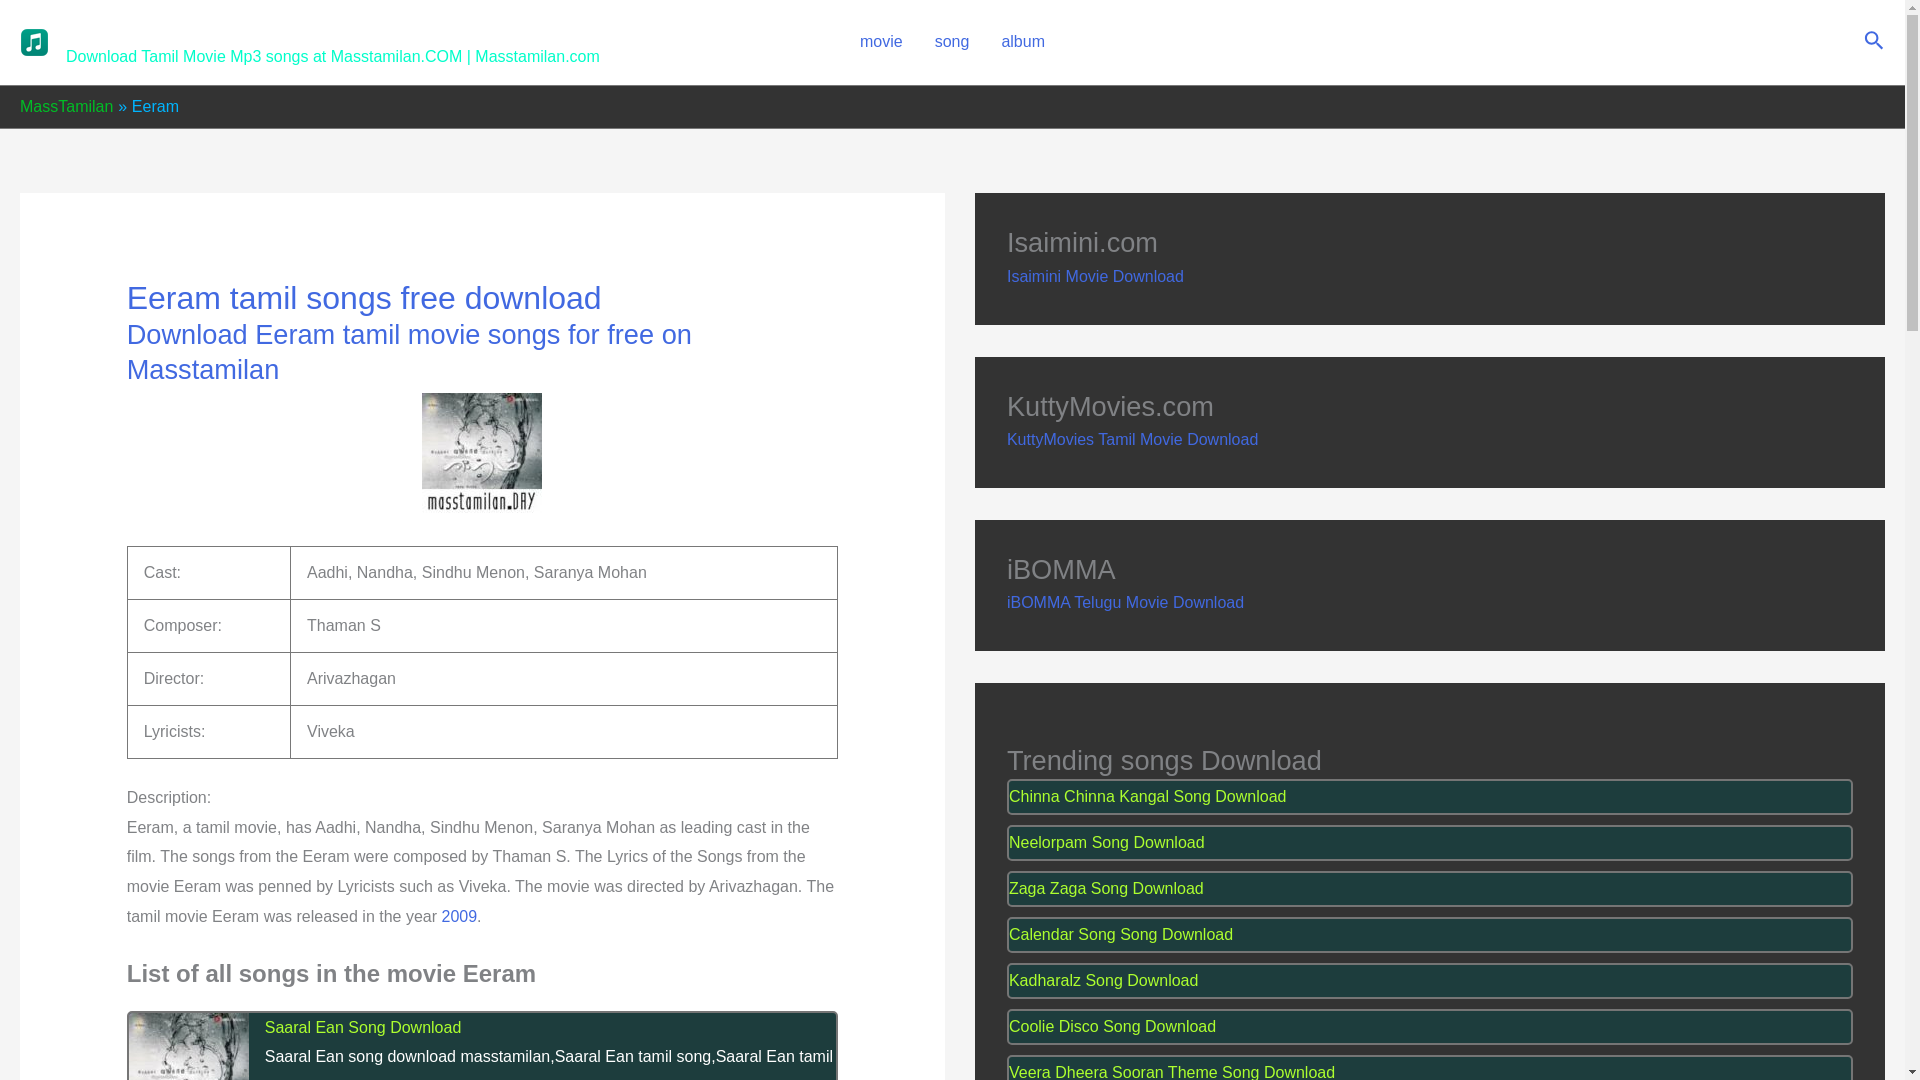 The height and width of the screenshot is (1080, 1920). I want to click on 2009, so click(460, 916).